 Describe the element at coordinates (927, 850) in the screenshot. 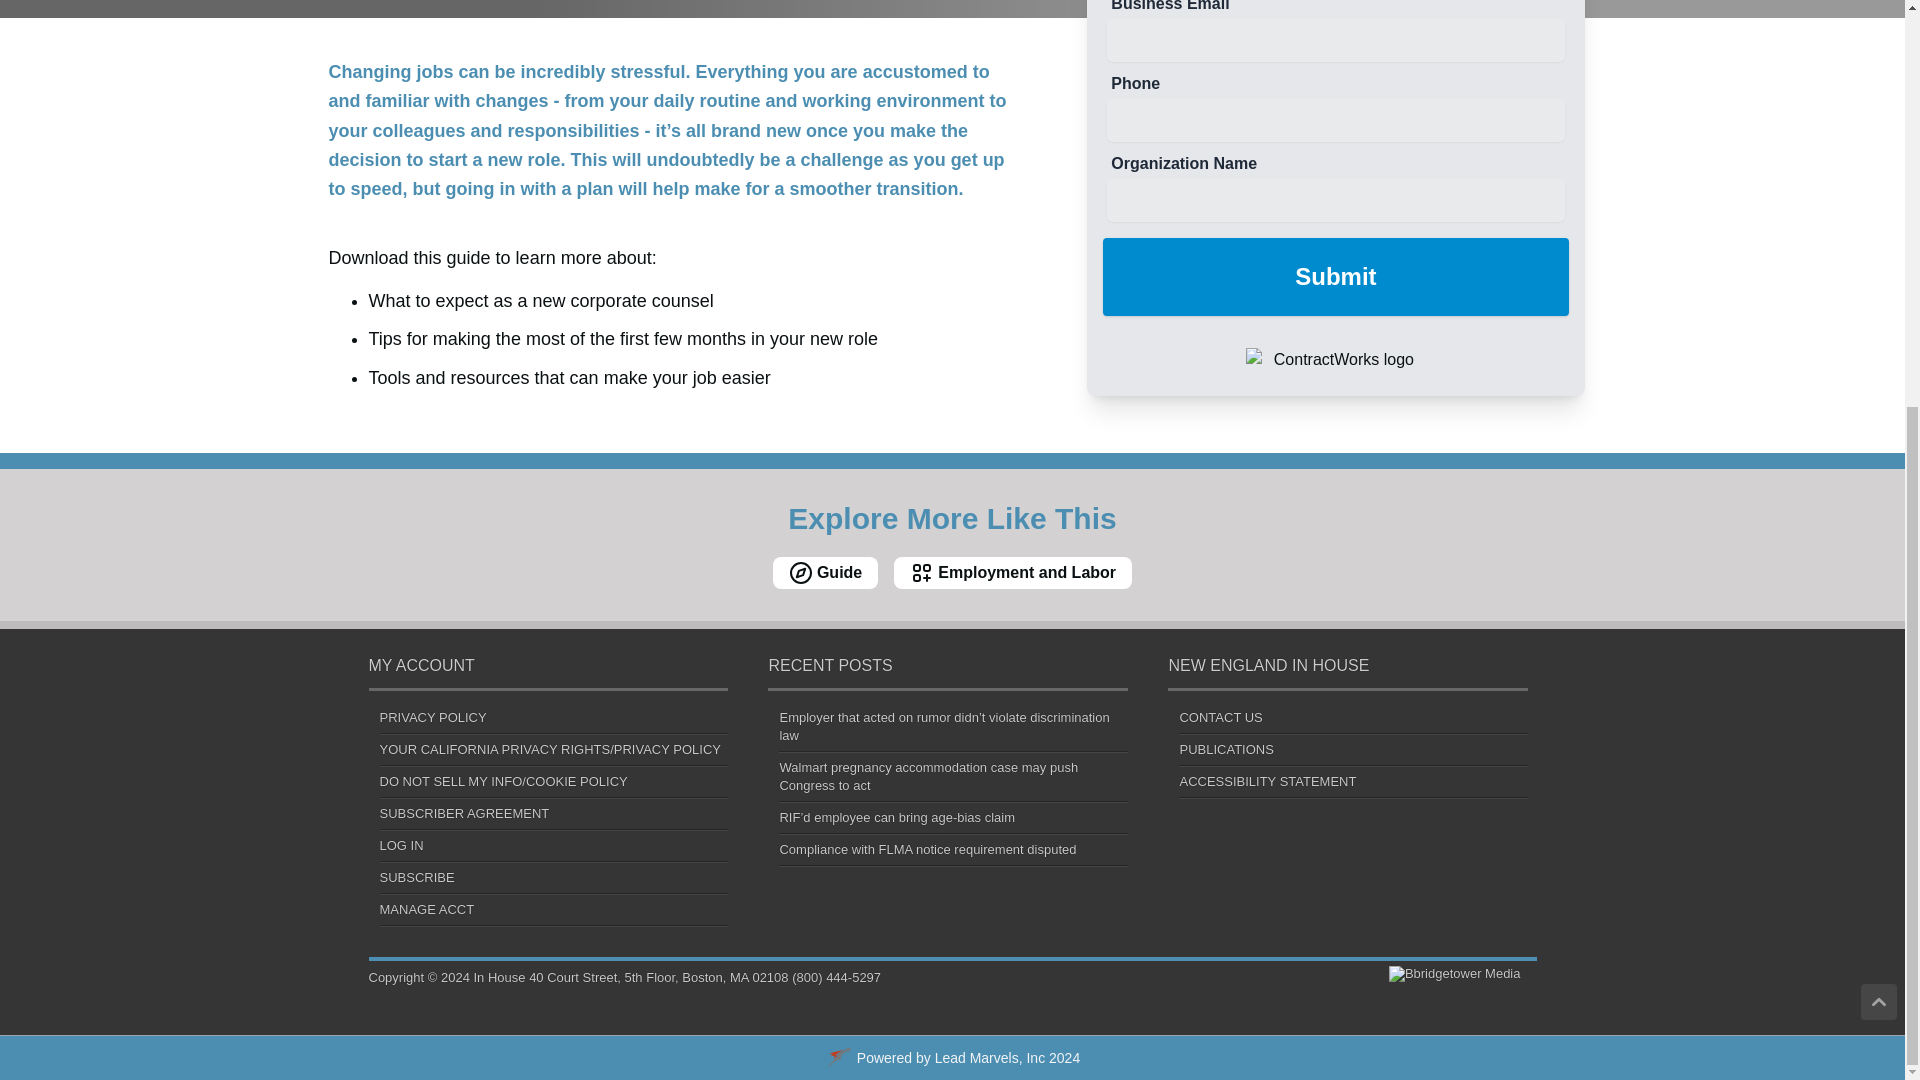

I see `Compliance with FLMA notice requirement disputed` at that location.